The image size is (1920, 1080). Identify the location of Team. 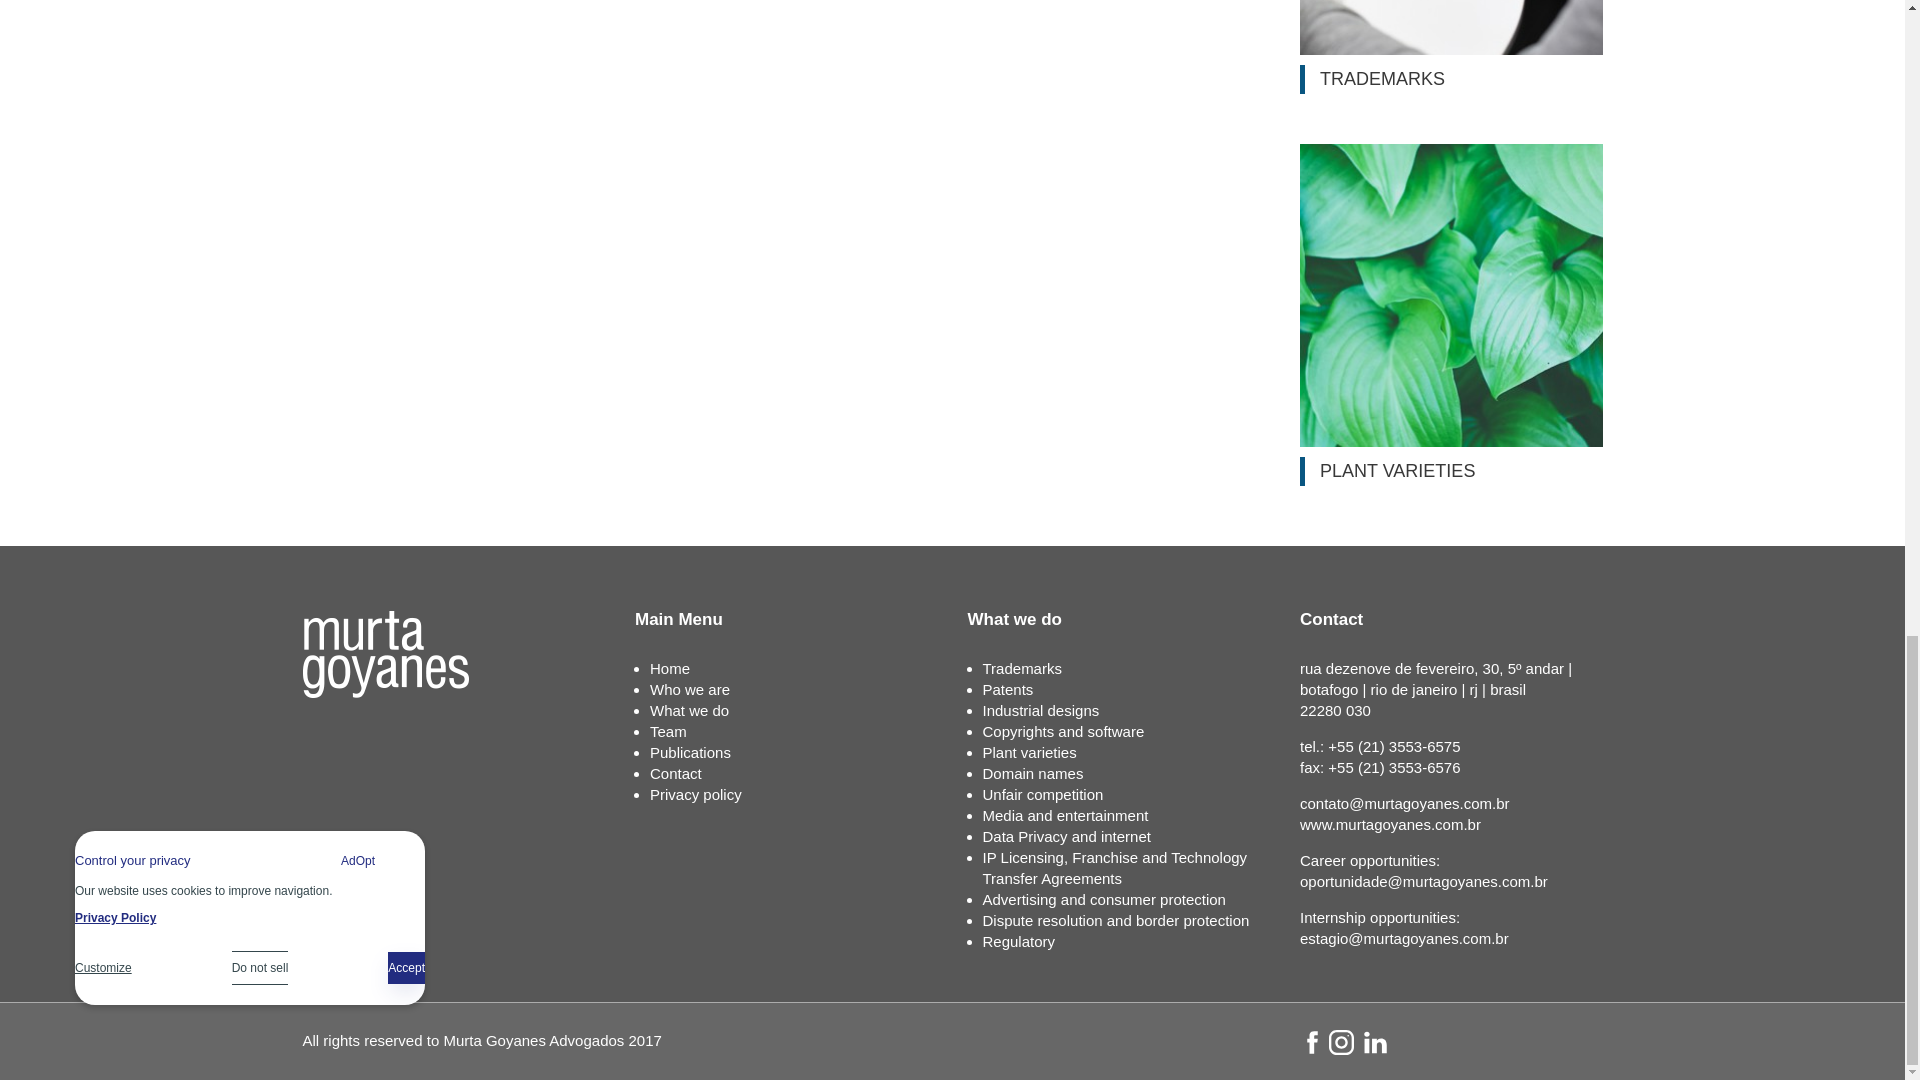
(668, 730).